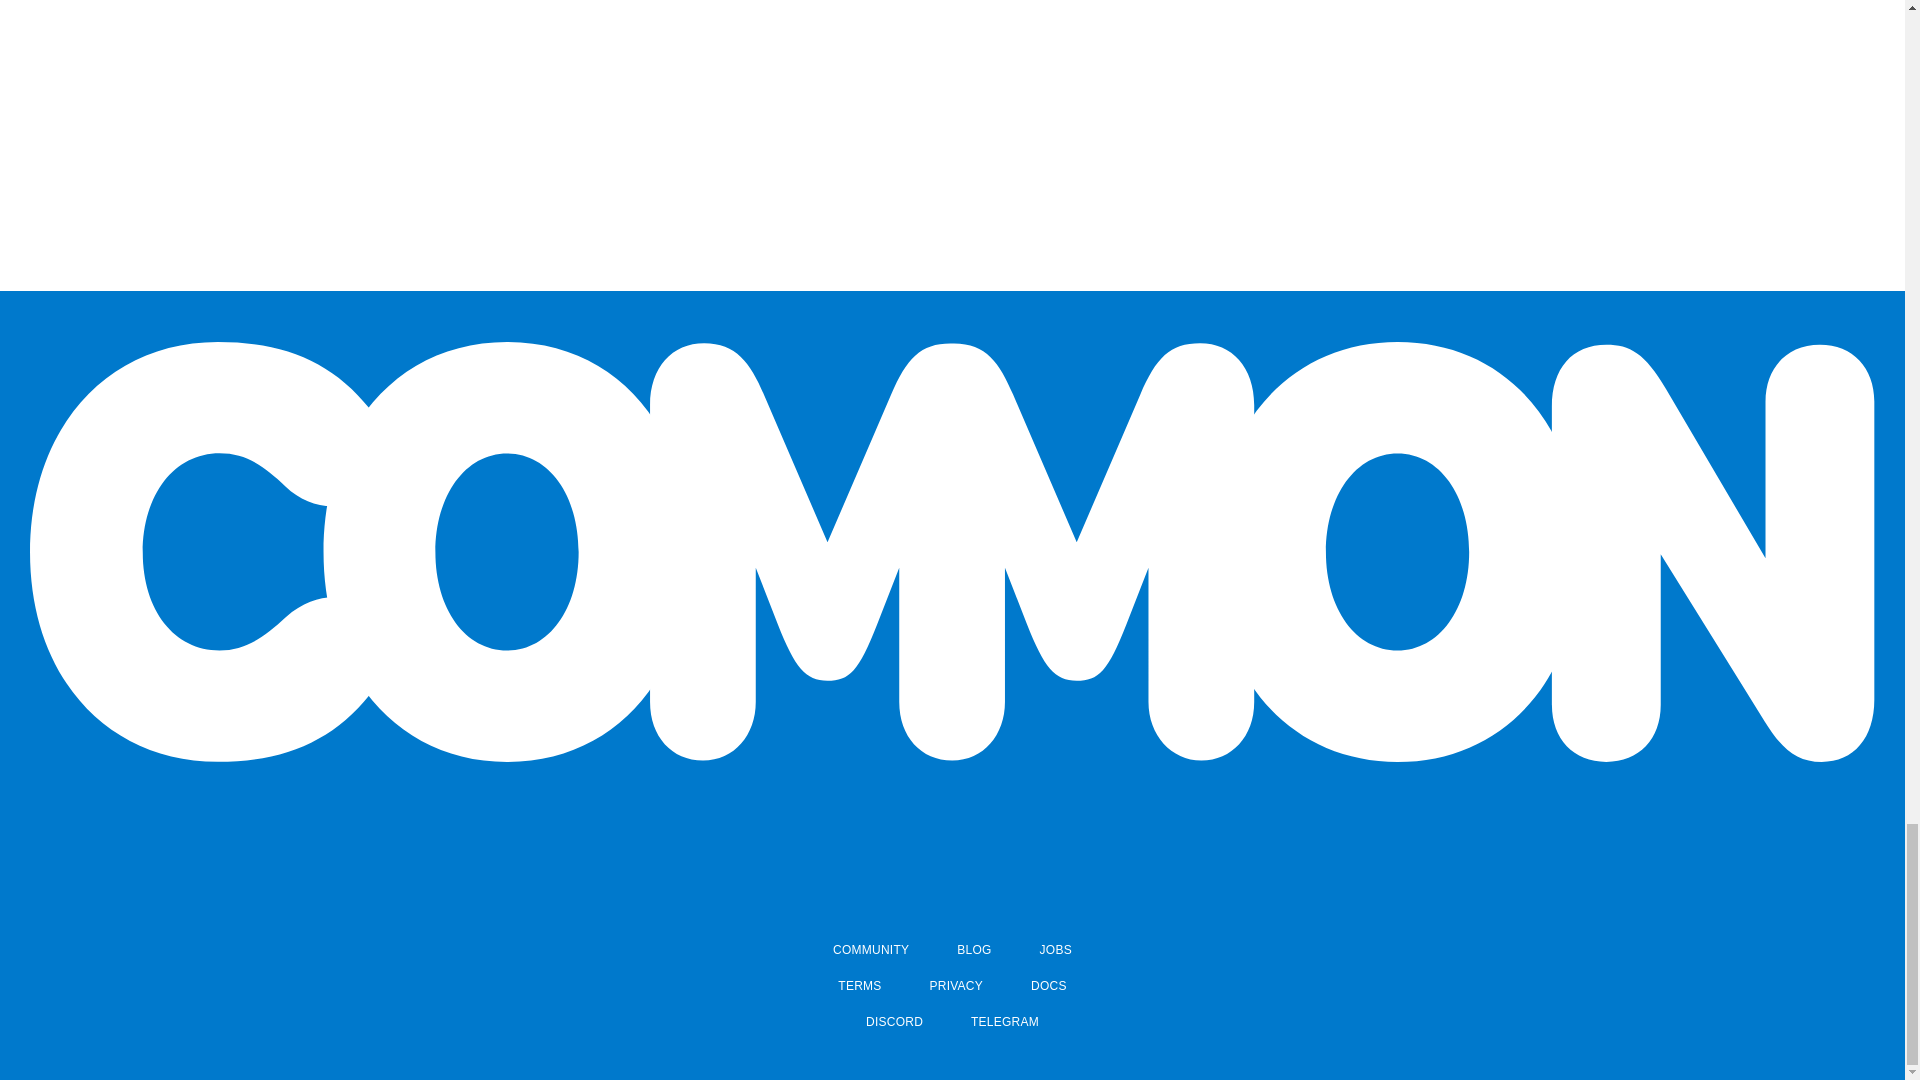 The height and width of the screenshot is (1080, 1920). Describe the element at coordinates (859, 986) in the screenshot. I see `TERMS` at that location.